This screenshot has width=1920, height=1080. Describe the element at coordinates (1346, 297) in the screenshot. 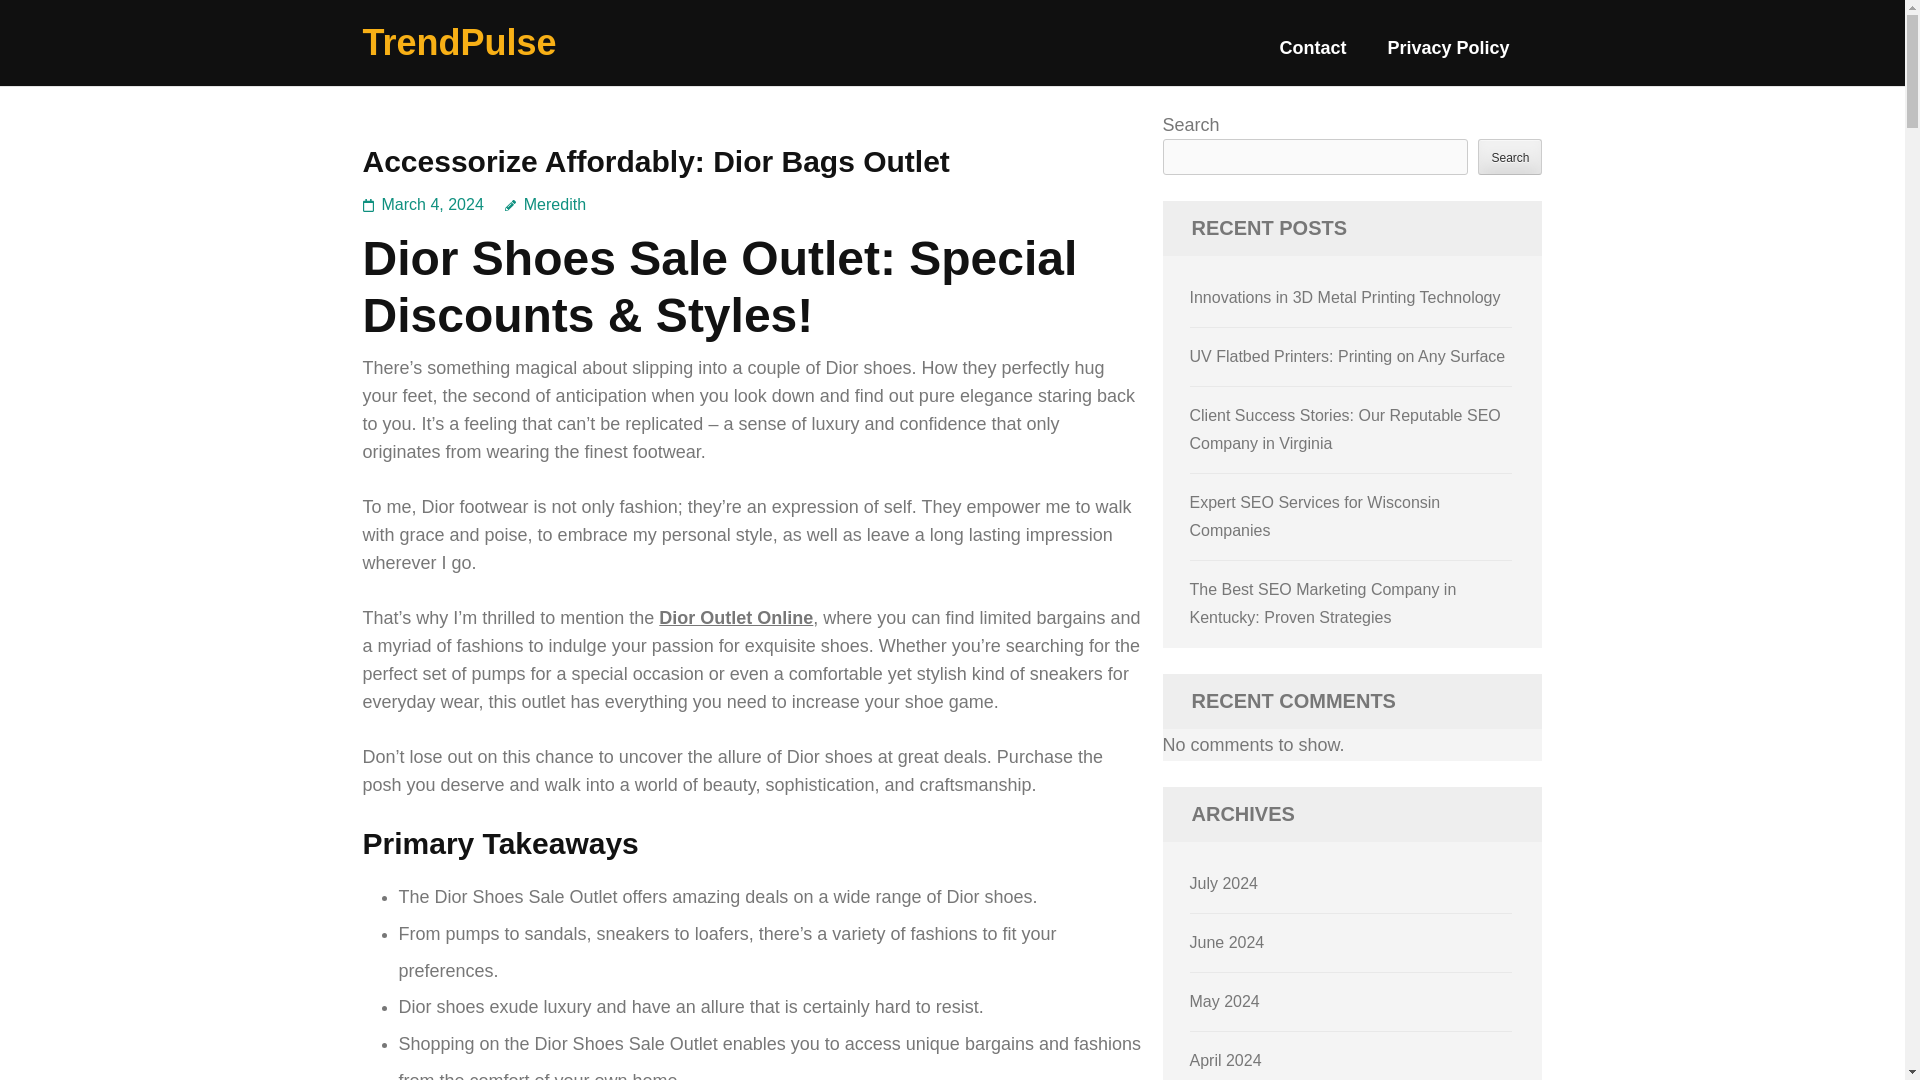

I see `Innovations in 3D Metal Printing Technology` at that location.